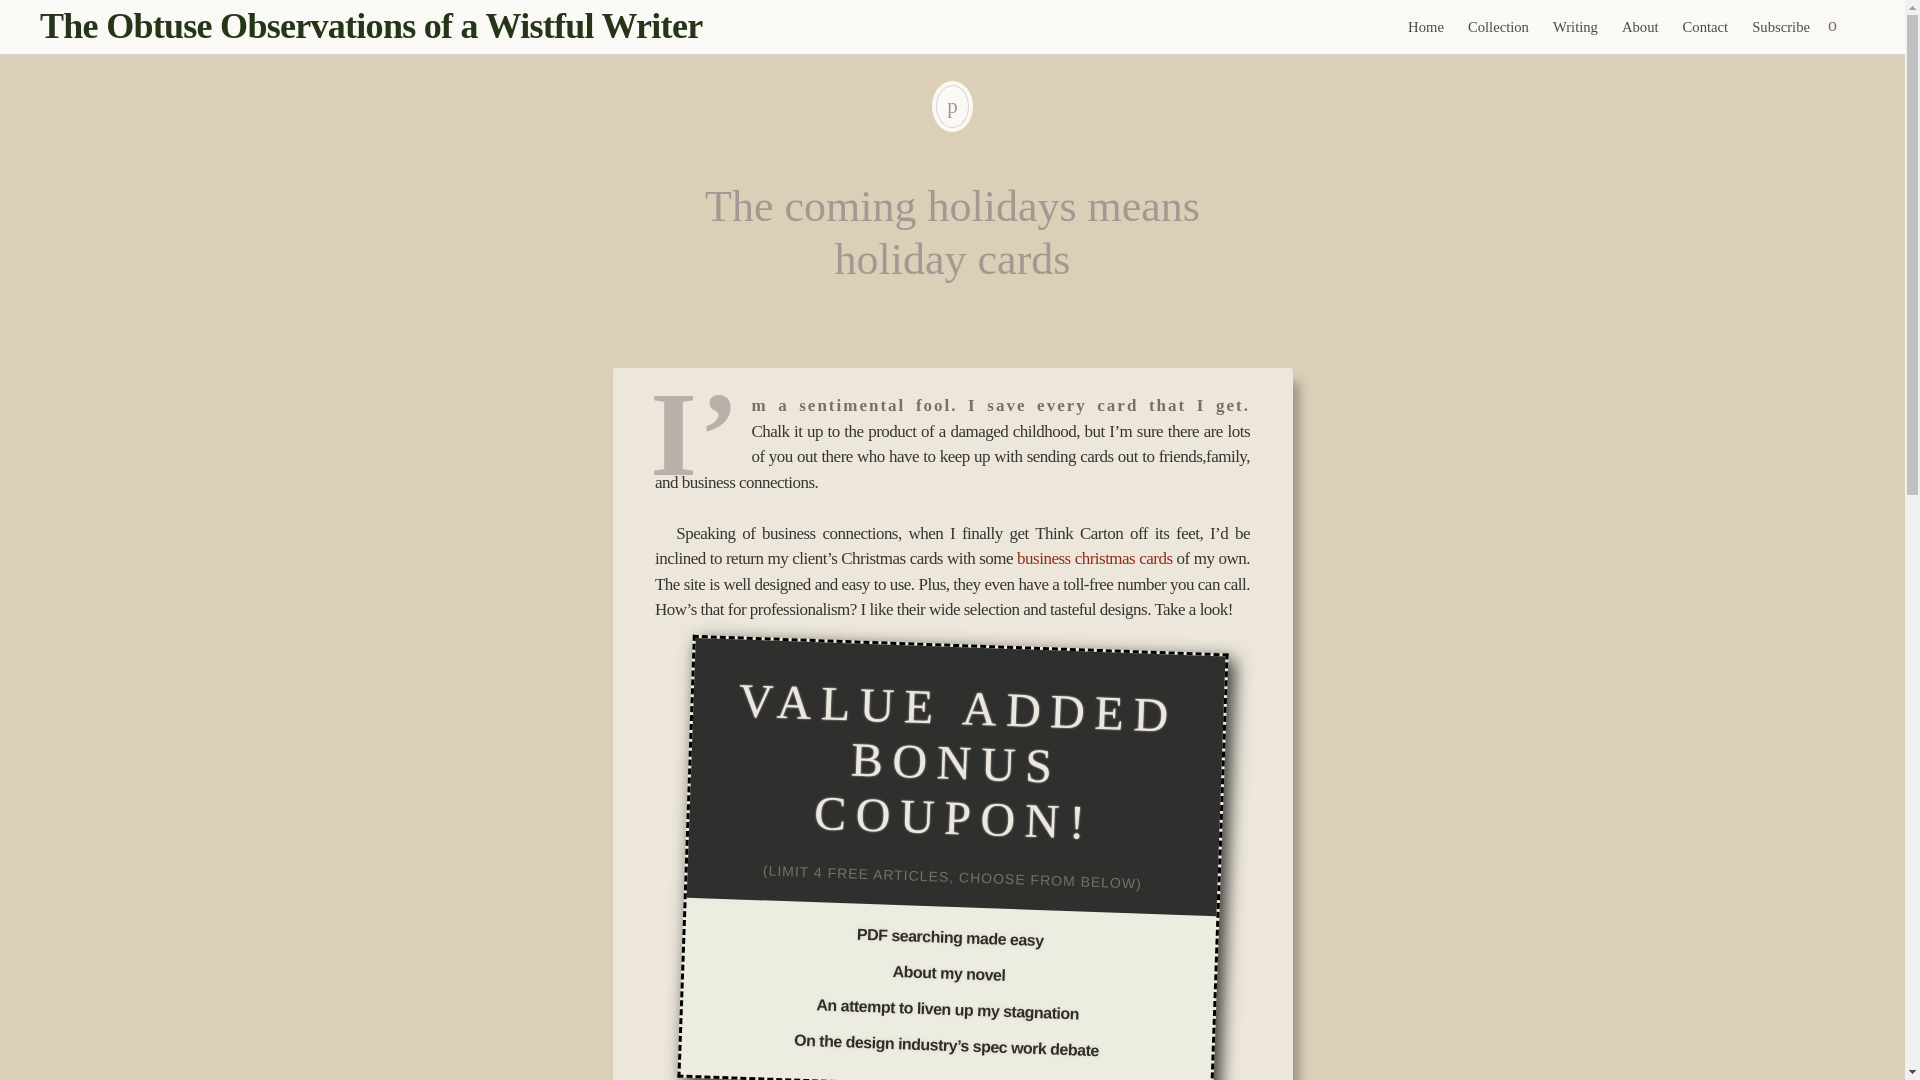 This screenshot has height=1080, width=1920. Describe the element at coordinates (1094, 558) in the screenshot. I see `business christmas cards` at that location.